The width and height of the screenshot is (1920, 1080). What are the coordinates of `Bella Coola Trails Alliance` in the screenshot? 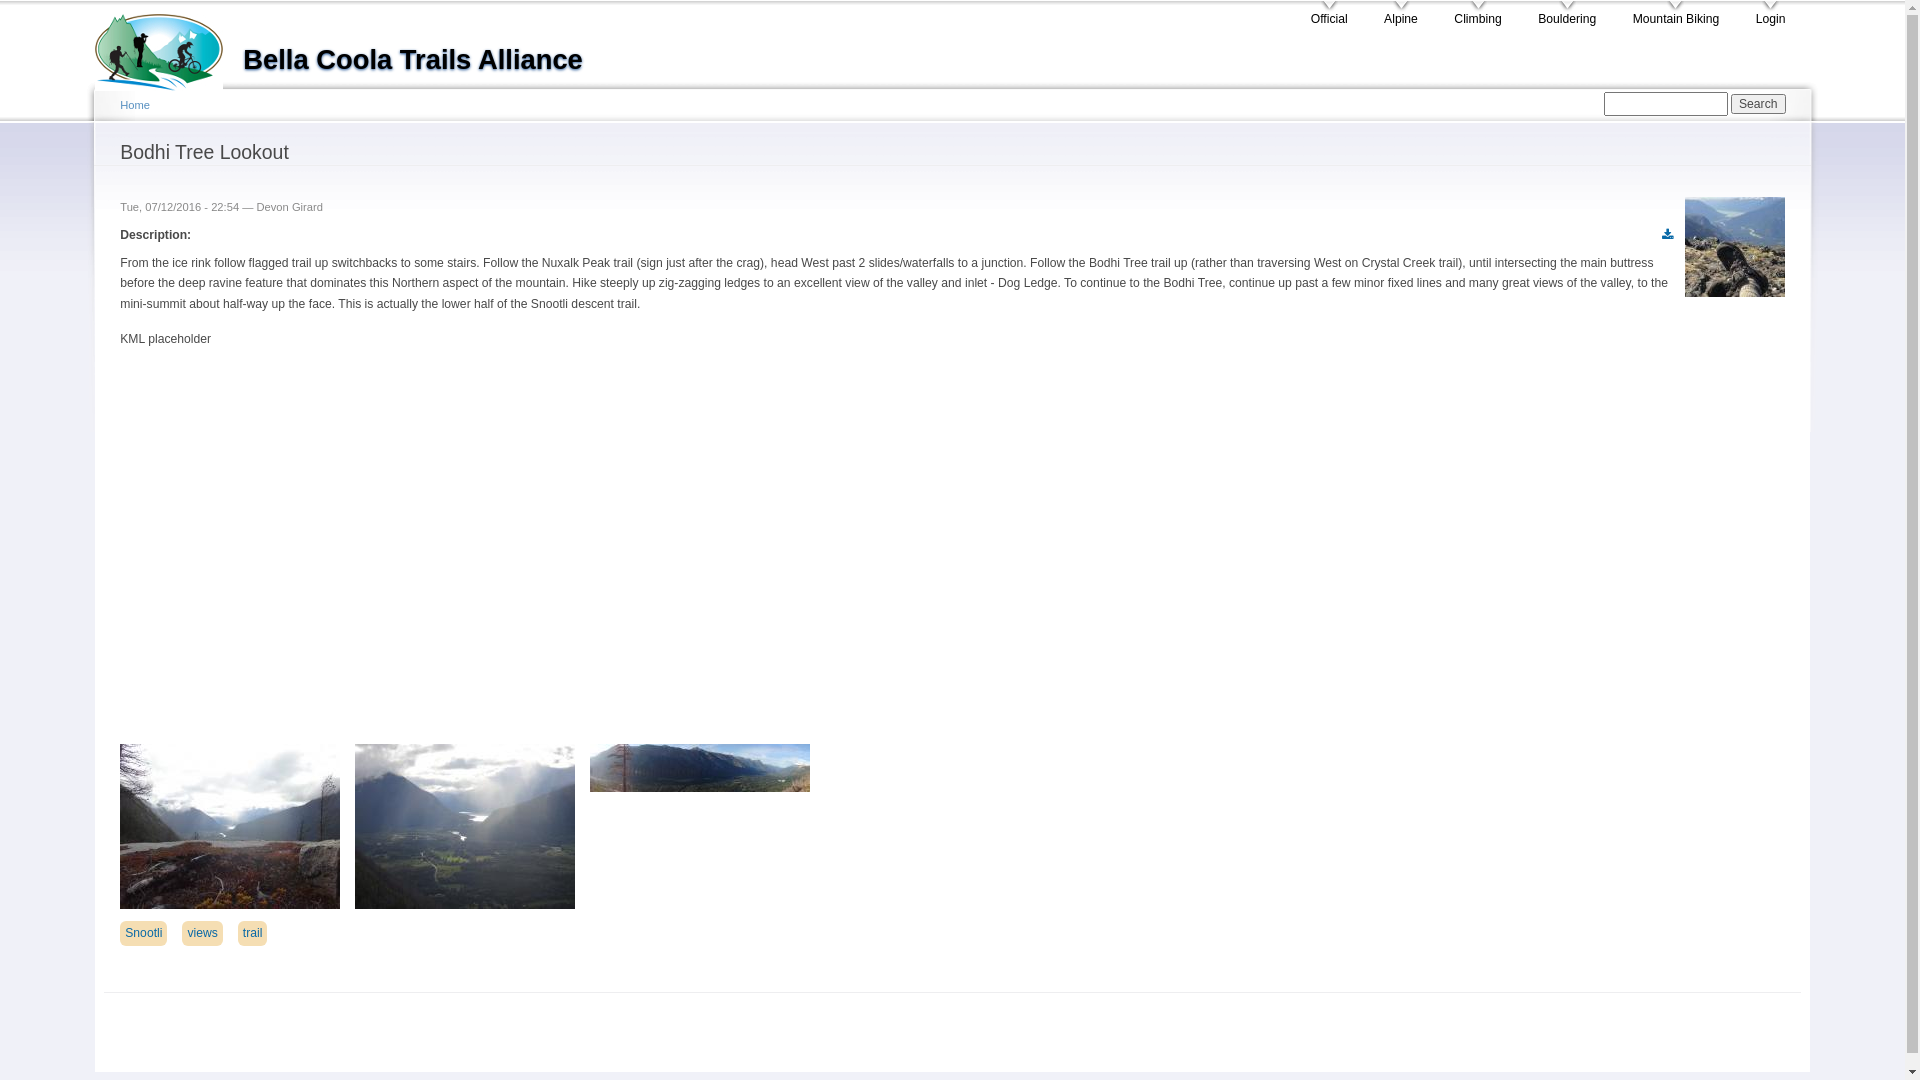 It's located at (413, 60).